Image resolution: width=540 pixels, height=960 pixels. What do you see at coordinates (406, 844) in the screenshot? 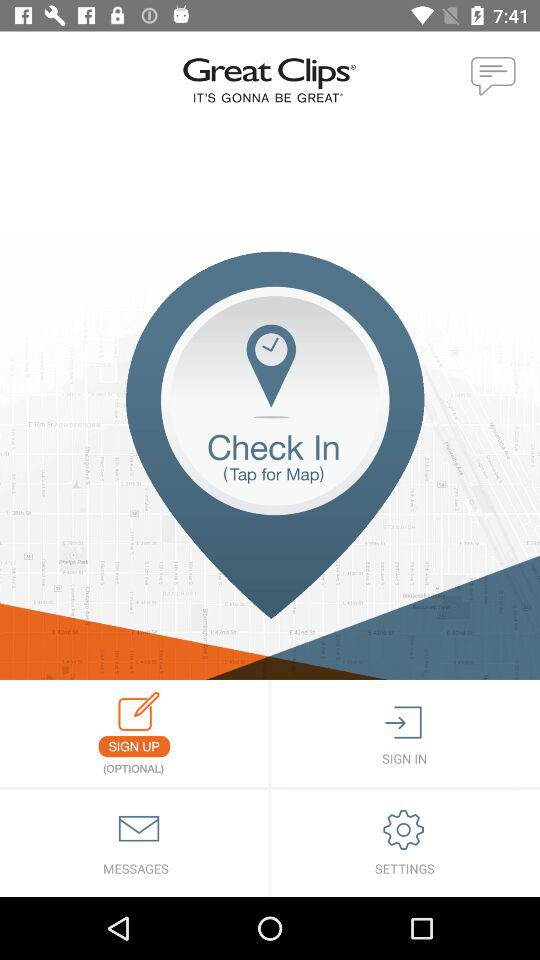
I see `open settings` at bounding box center [406, 844].